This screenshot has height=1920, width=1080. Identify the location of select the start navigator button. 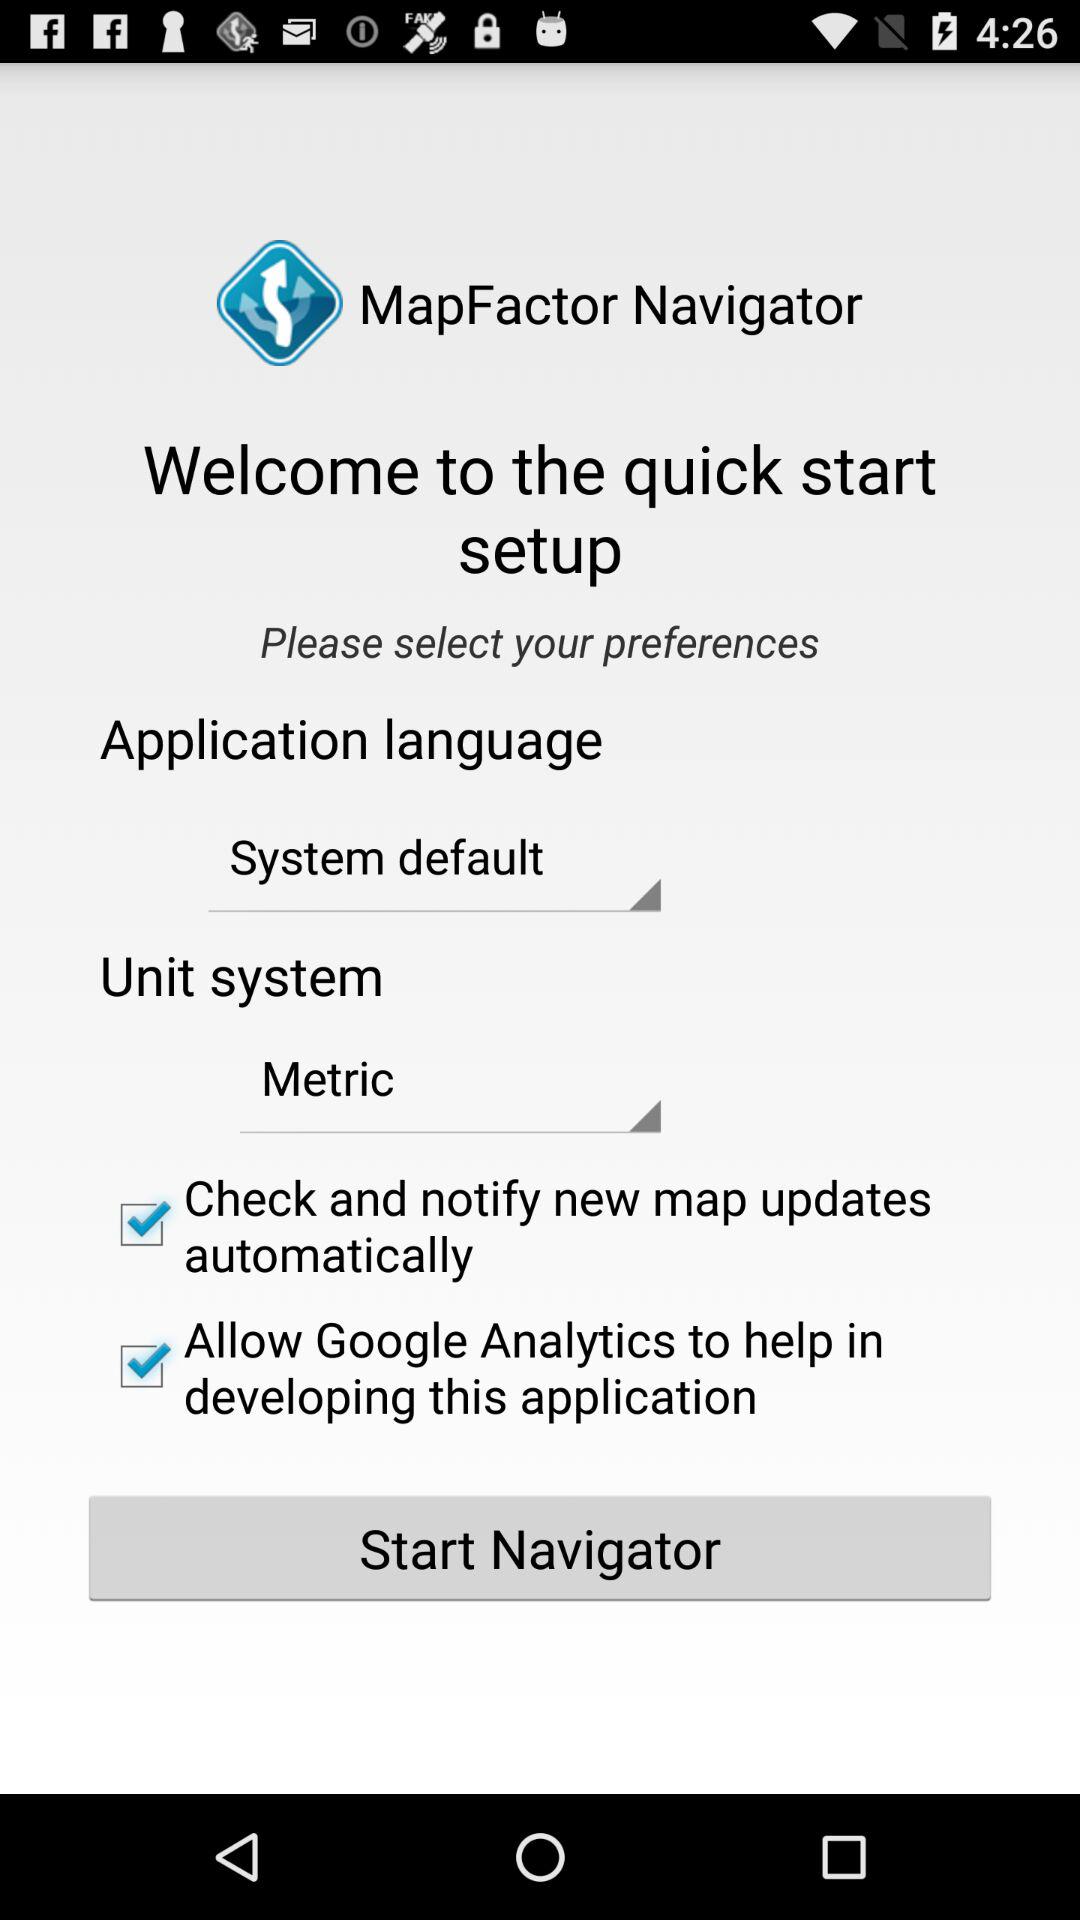
(540, 1548).